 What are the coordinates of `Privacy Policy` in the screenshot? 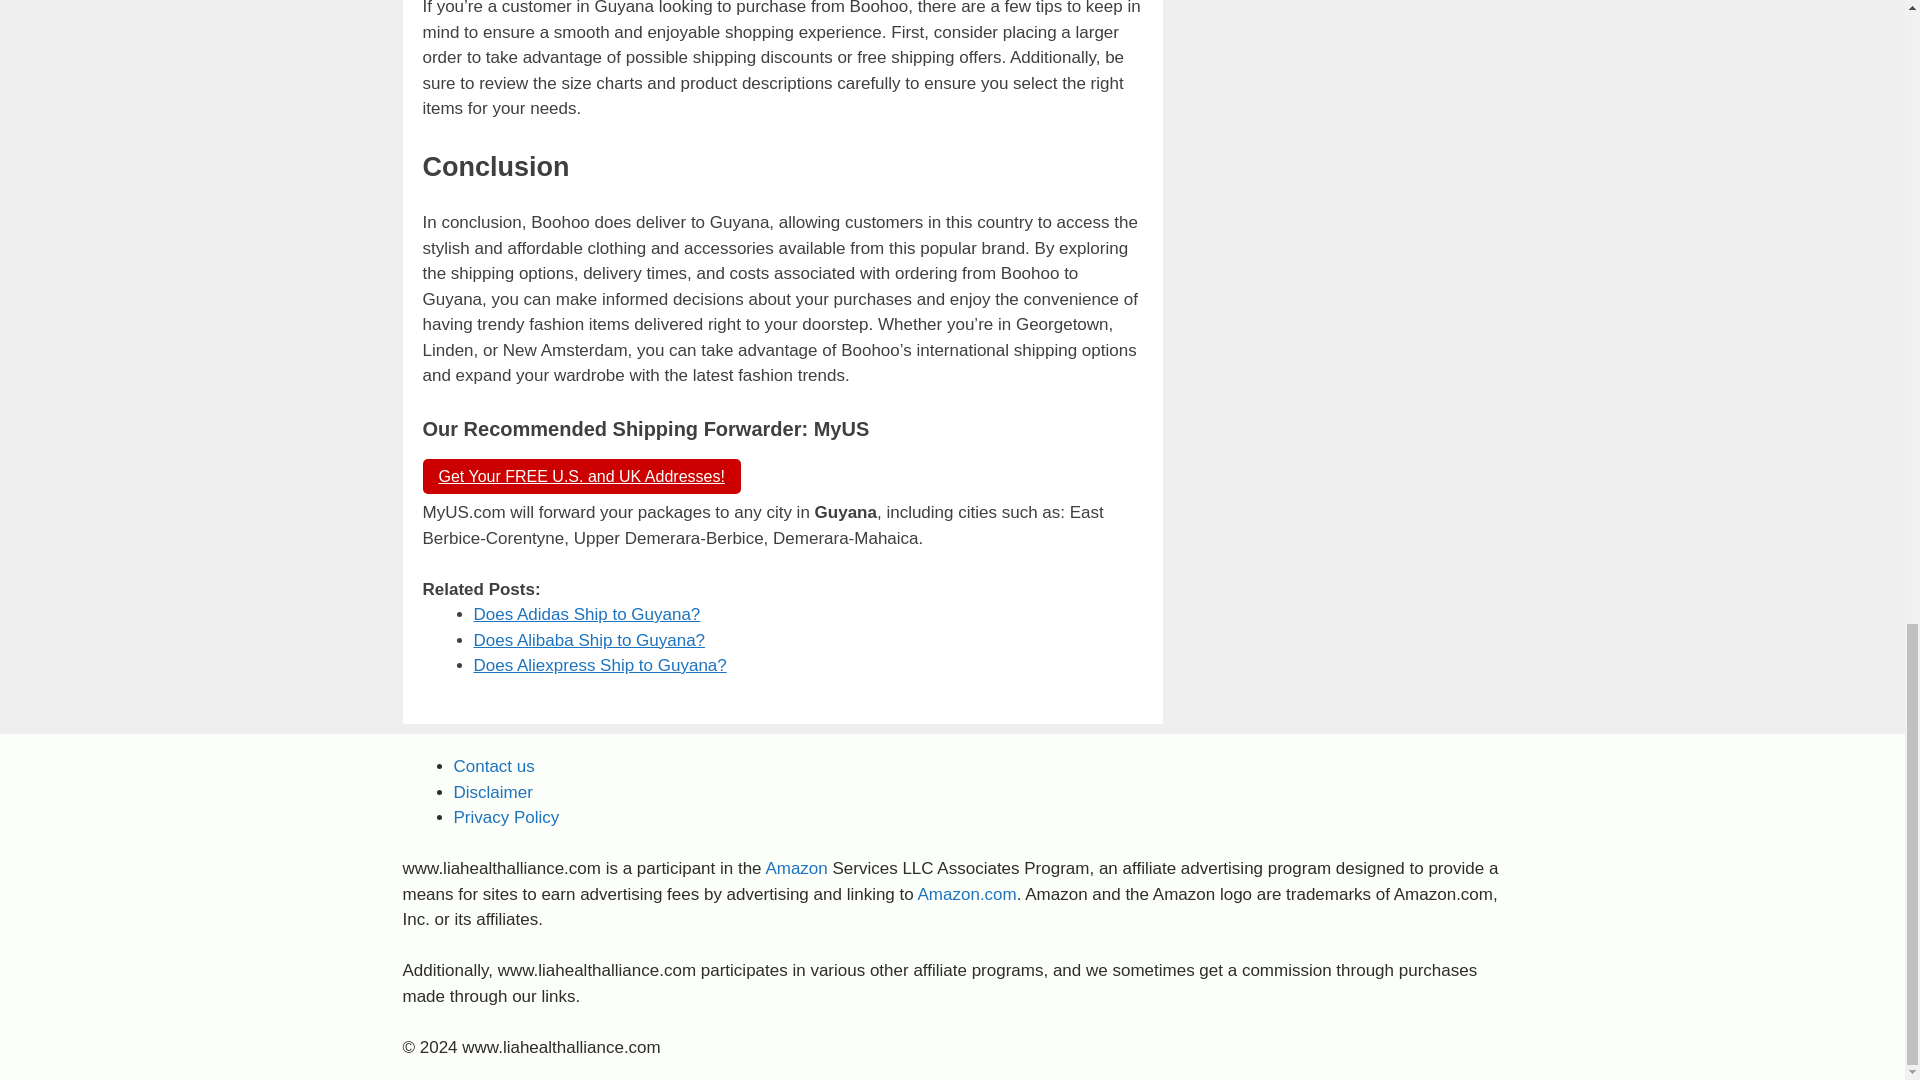 It's located at (506, 817).